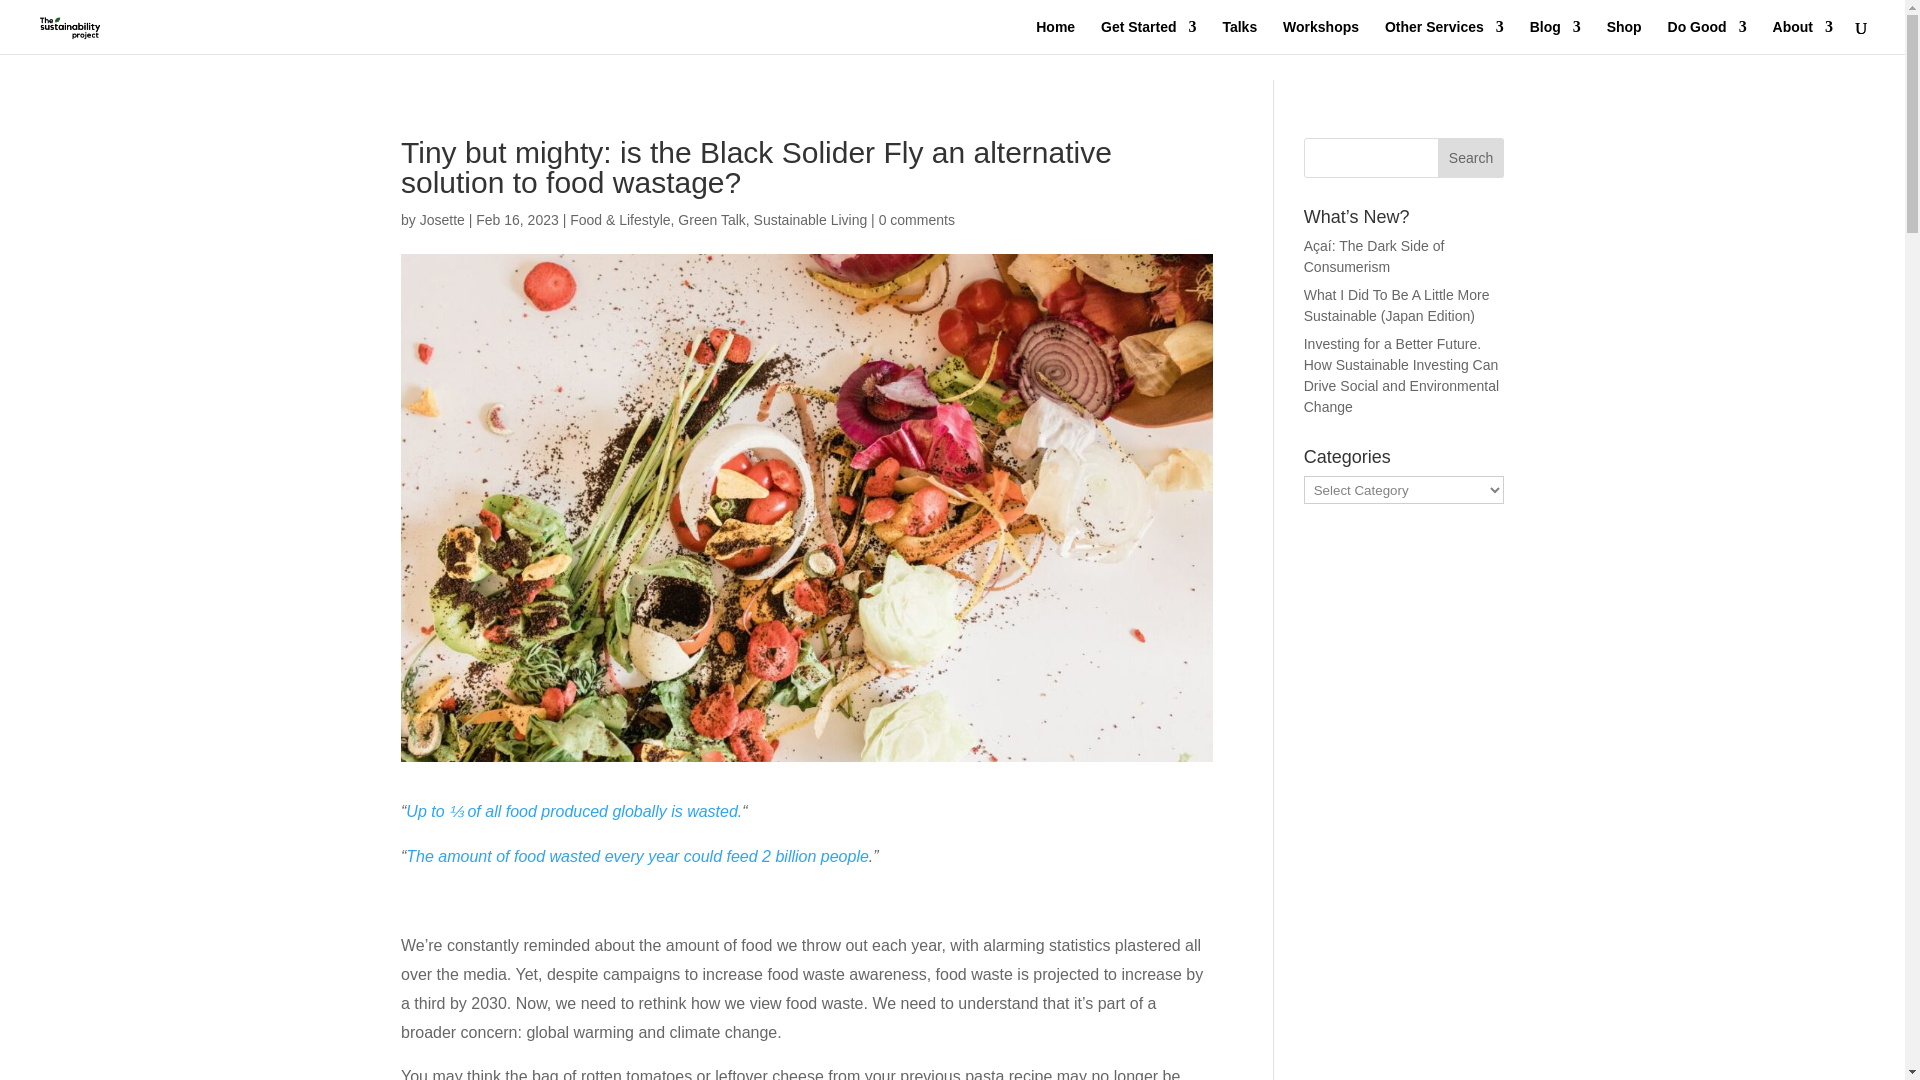 The width and height of the screenshot is (1920, 1080). I want to click on Workshops, so click(1320, 37).